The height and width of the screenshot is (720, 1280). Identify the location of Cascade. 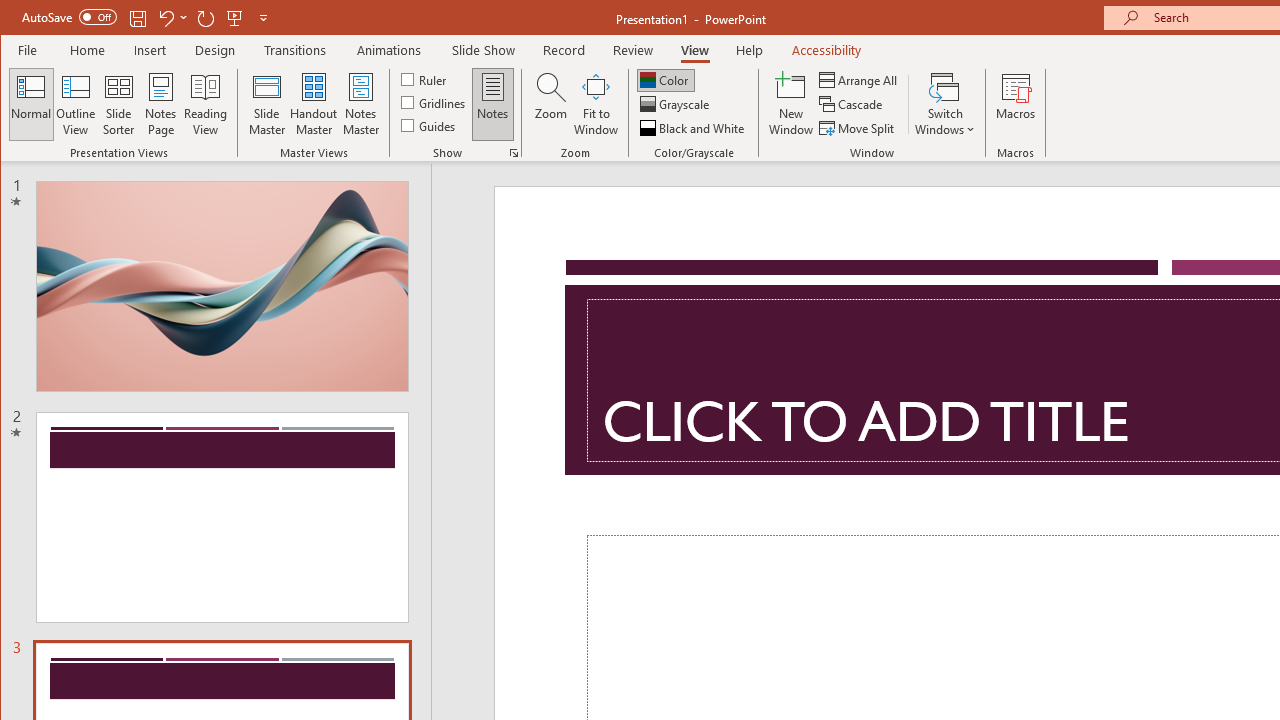
(852, 104).